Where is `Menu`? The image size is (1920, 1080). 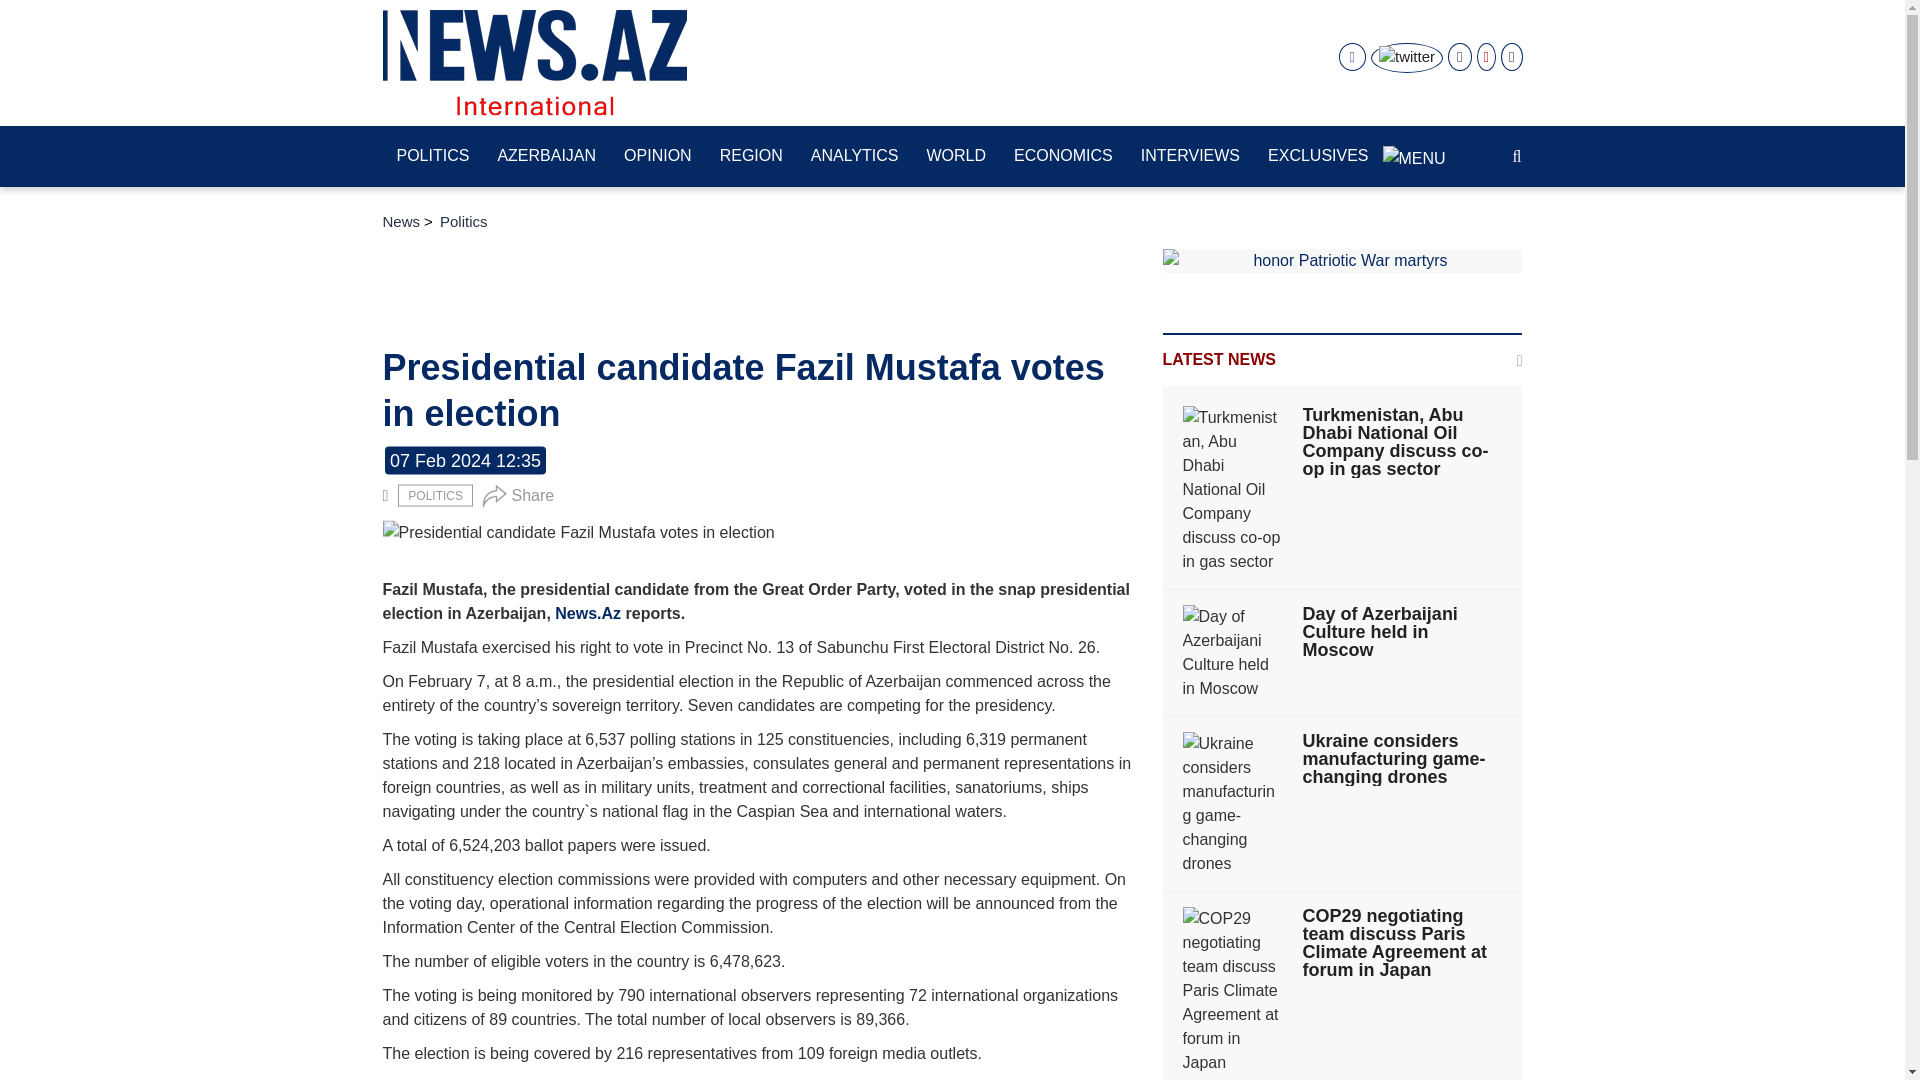
Menu is located at coordinates (1414, 148).